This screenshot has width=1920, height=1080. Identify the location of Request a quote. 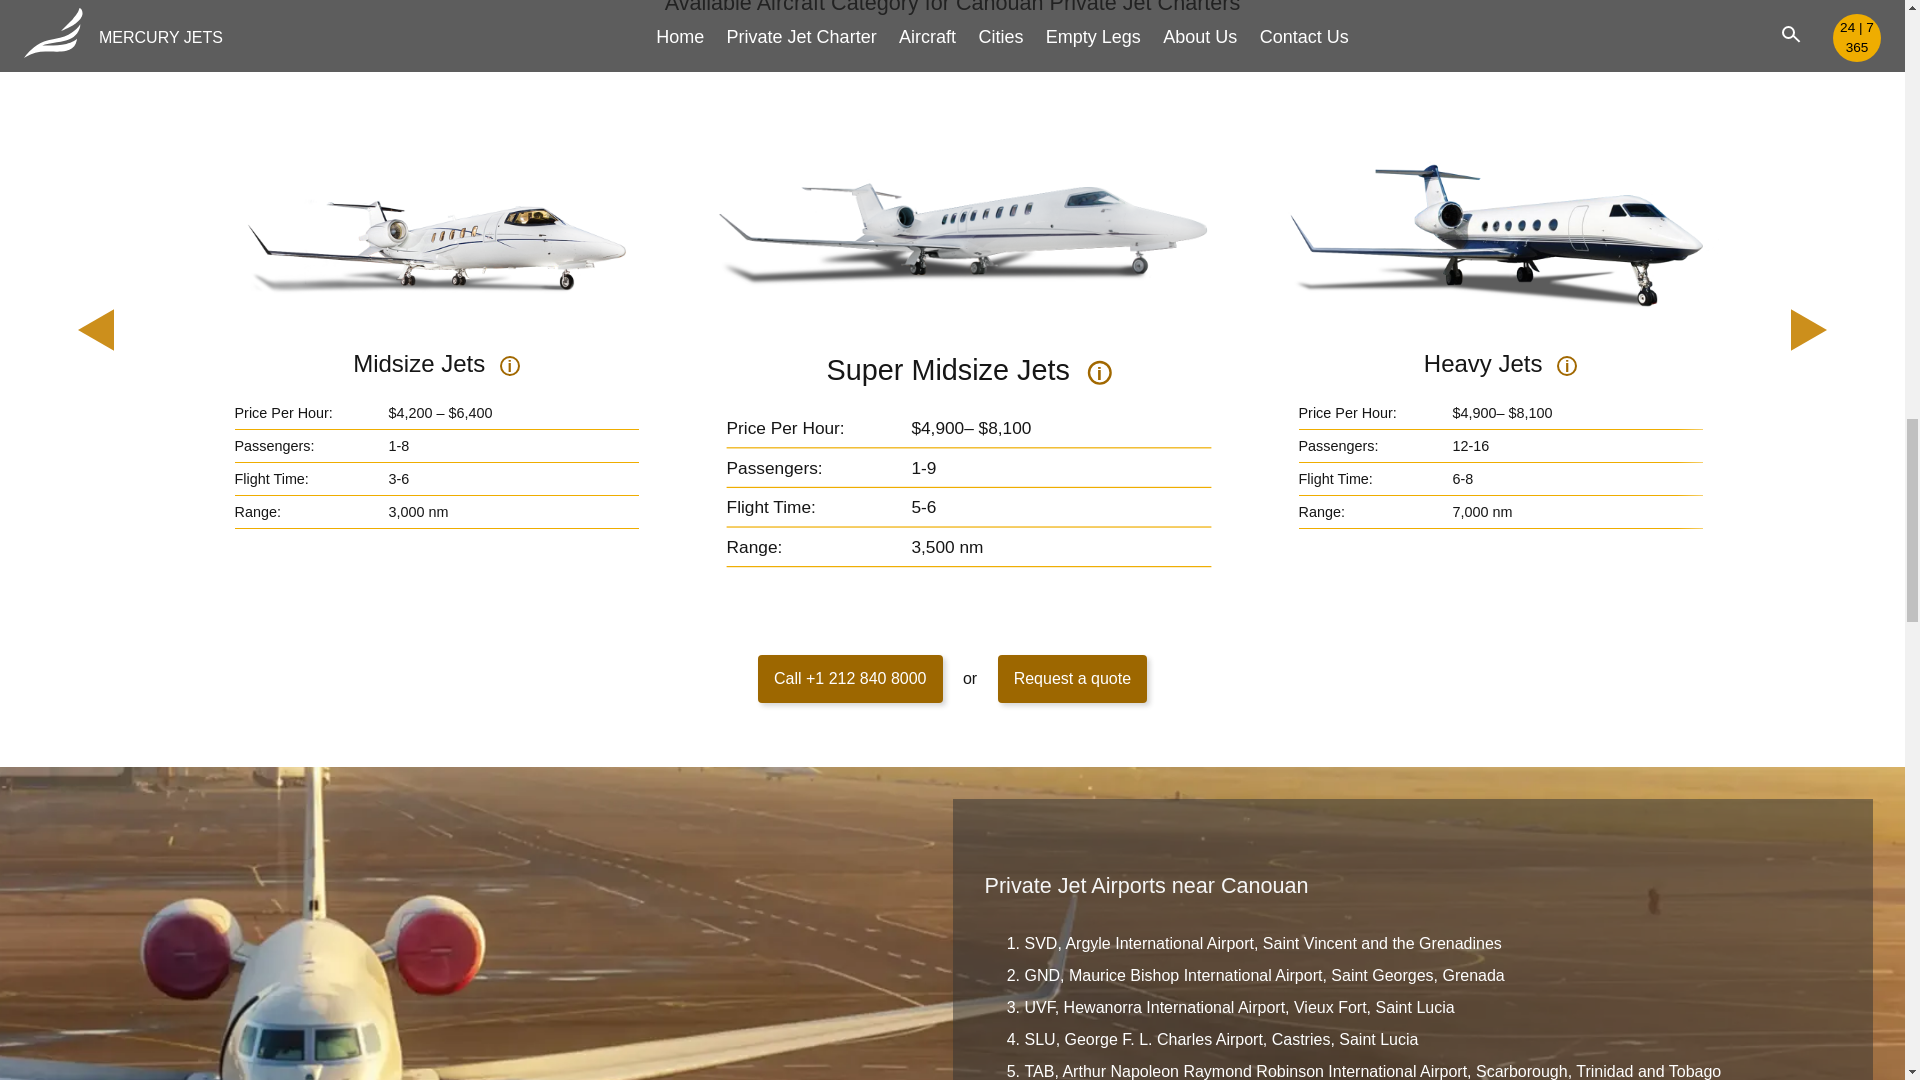
(1072, 678).